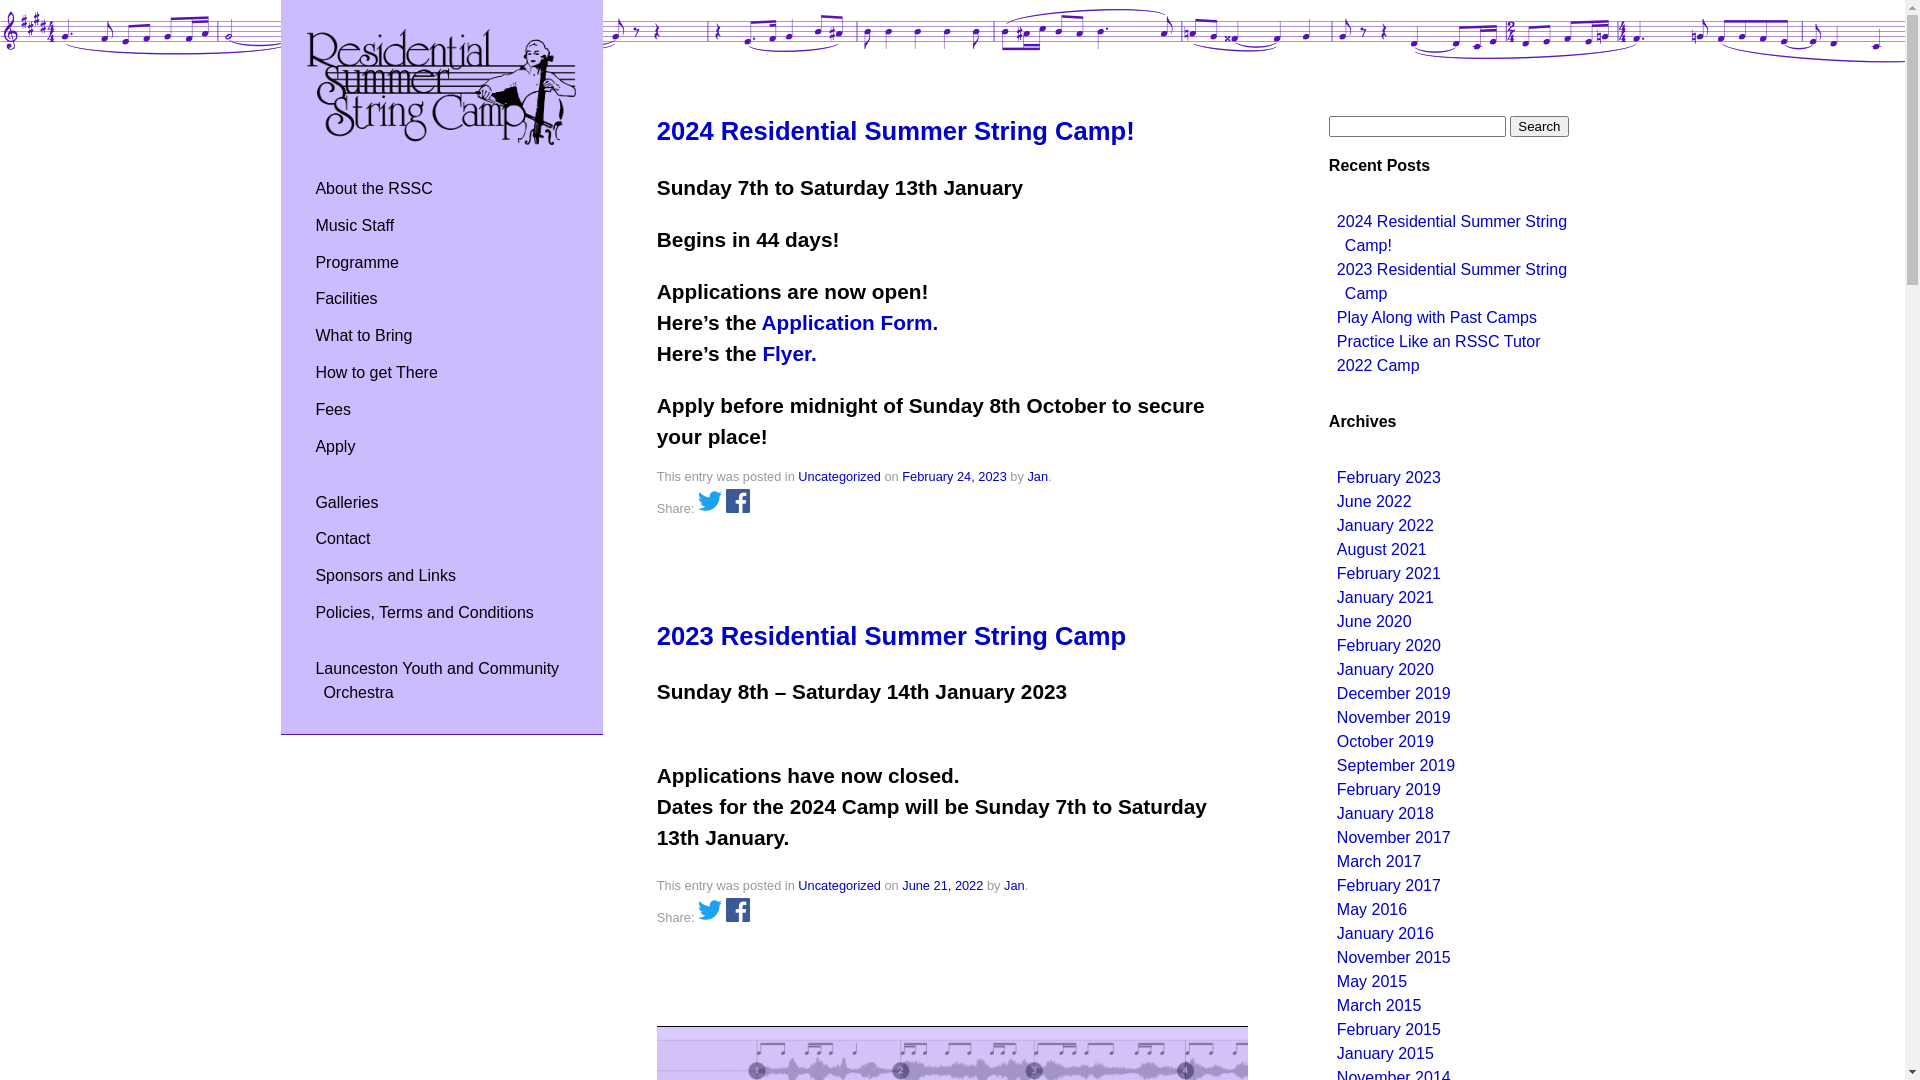  I want to click on Skip to content, so click(360, 41).